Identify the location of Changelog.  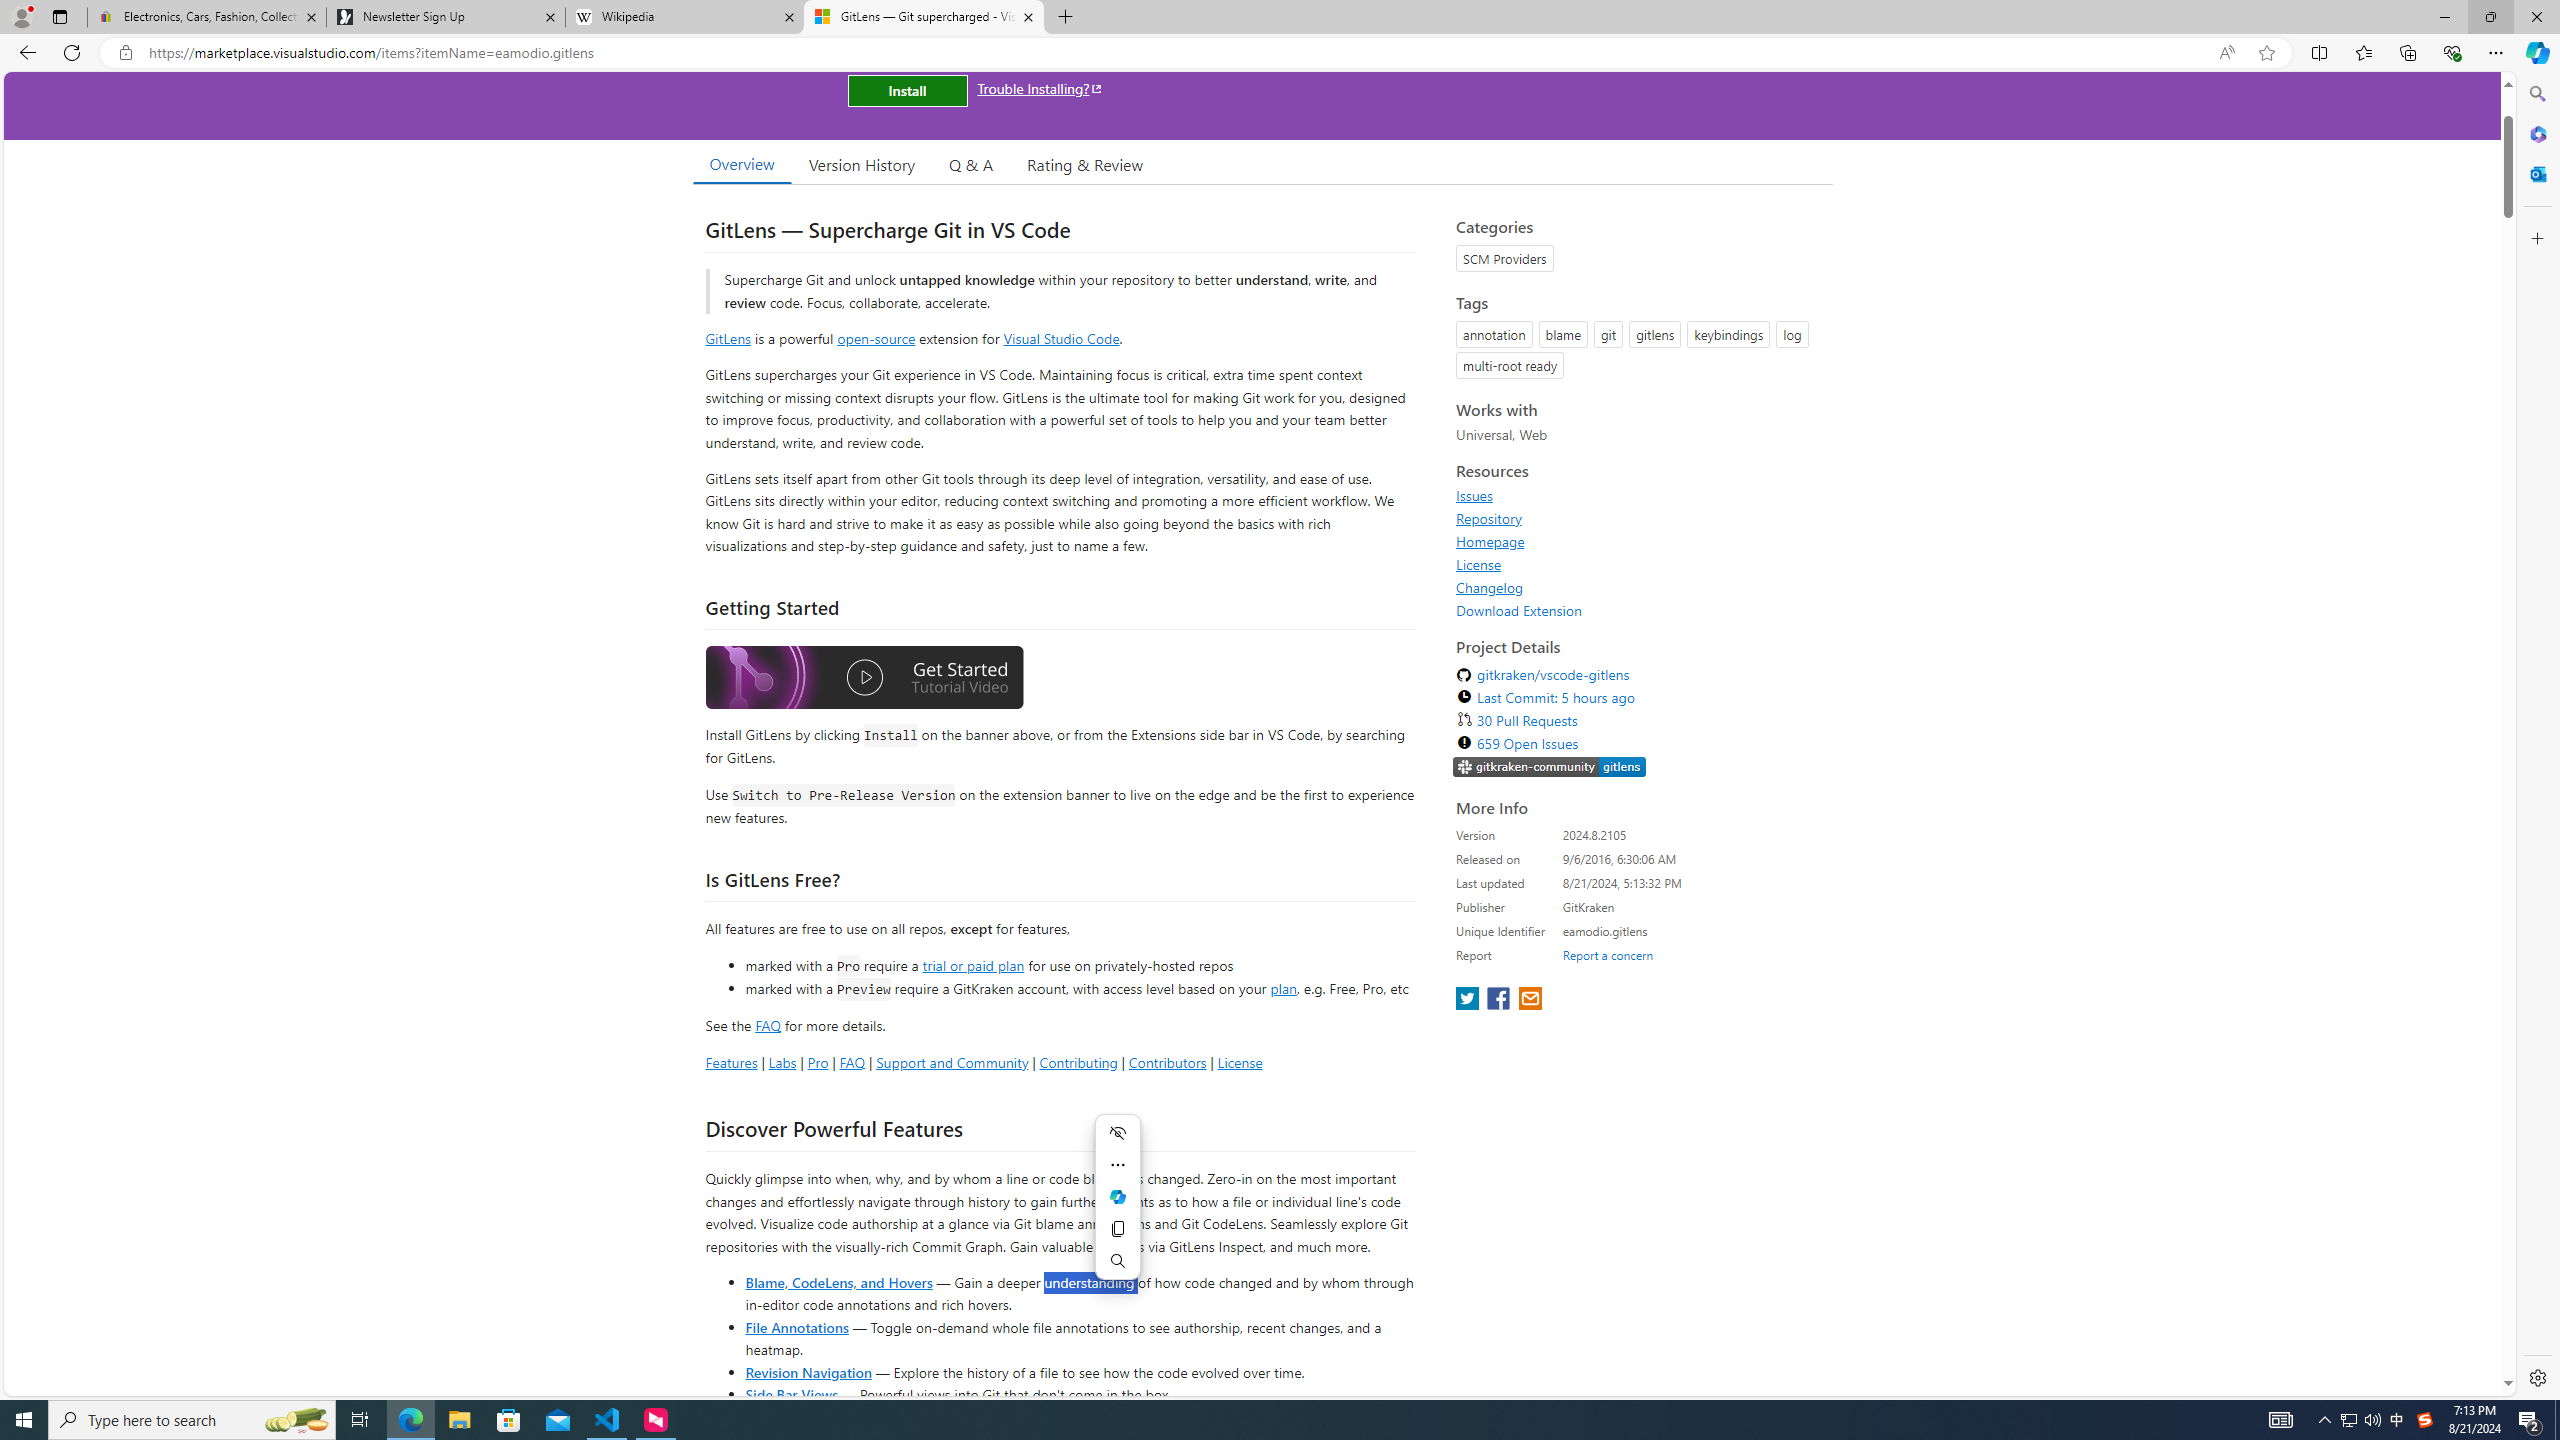
(1638, 587).